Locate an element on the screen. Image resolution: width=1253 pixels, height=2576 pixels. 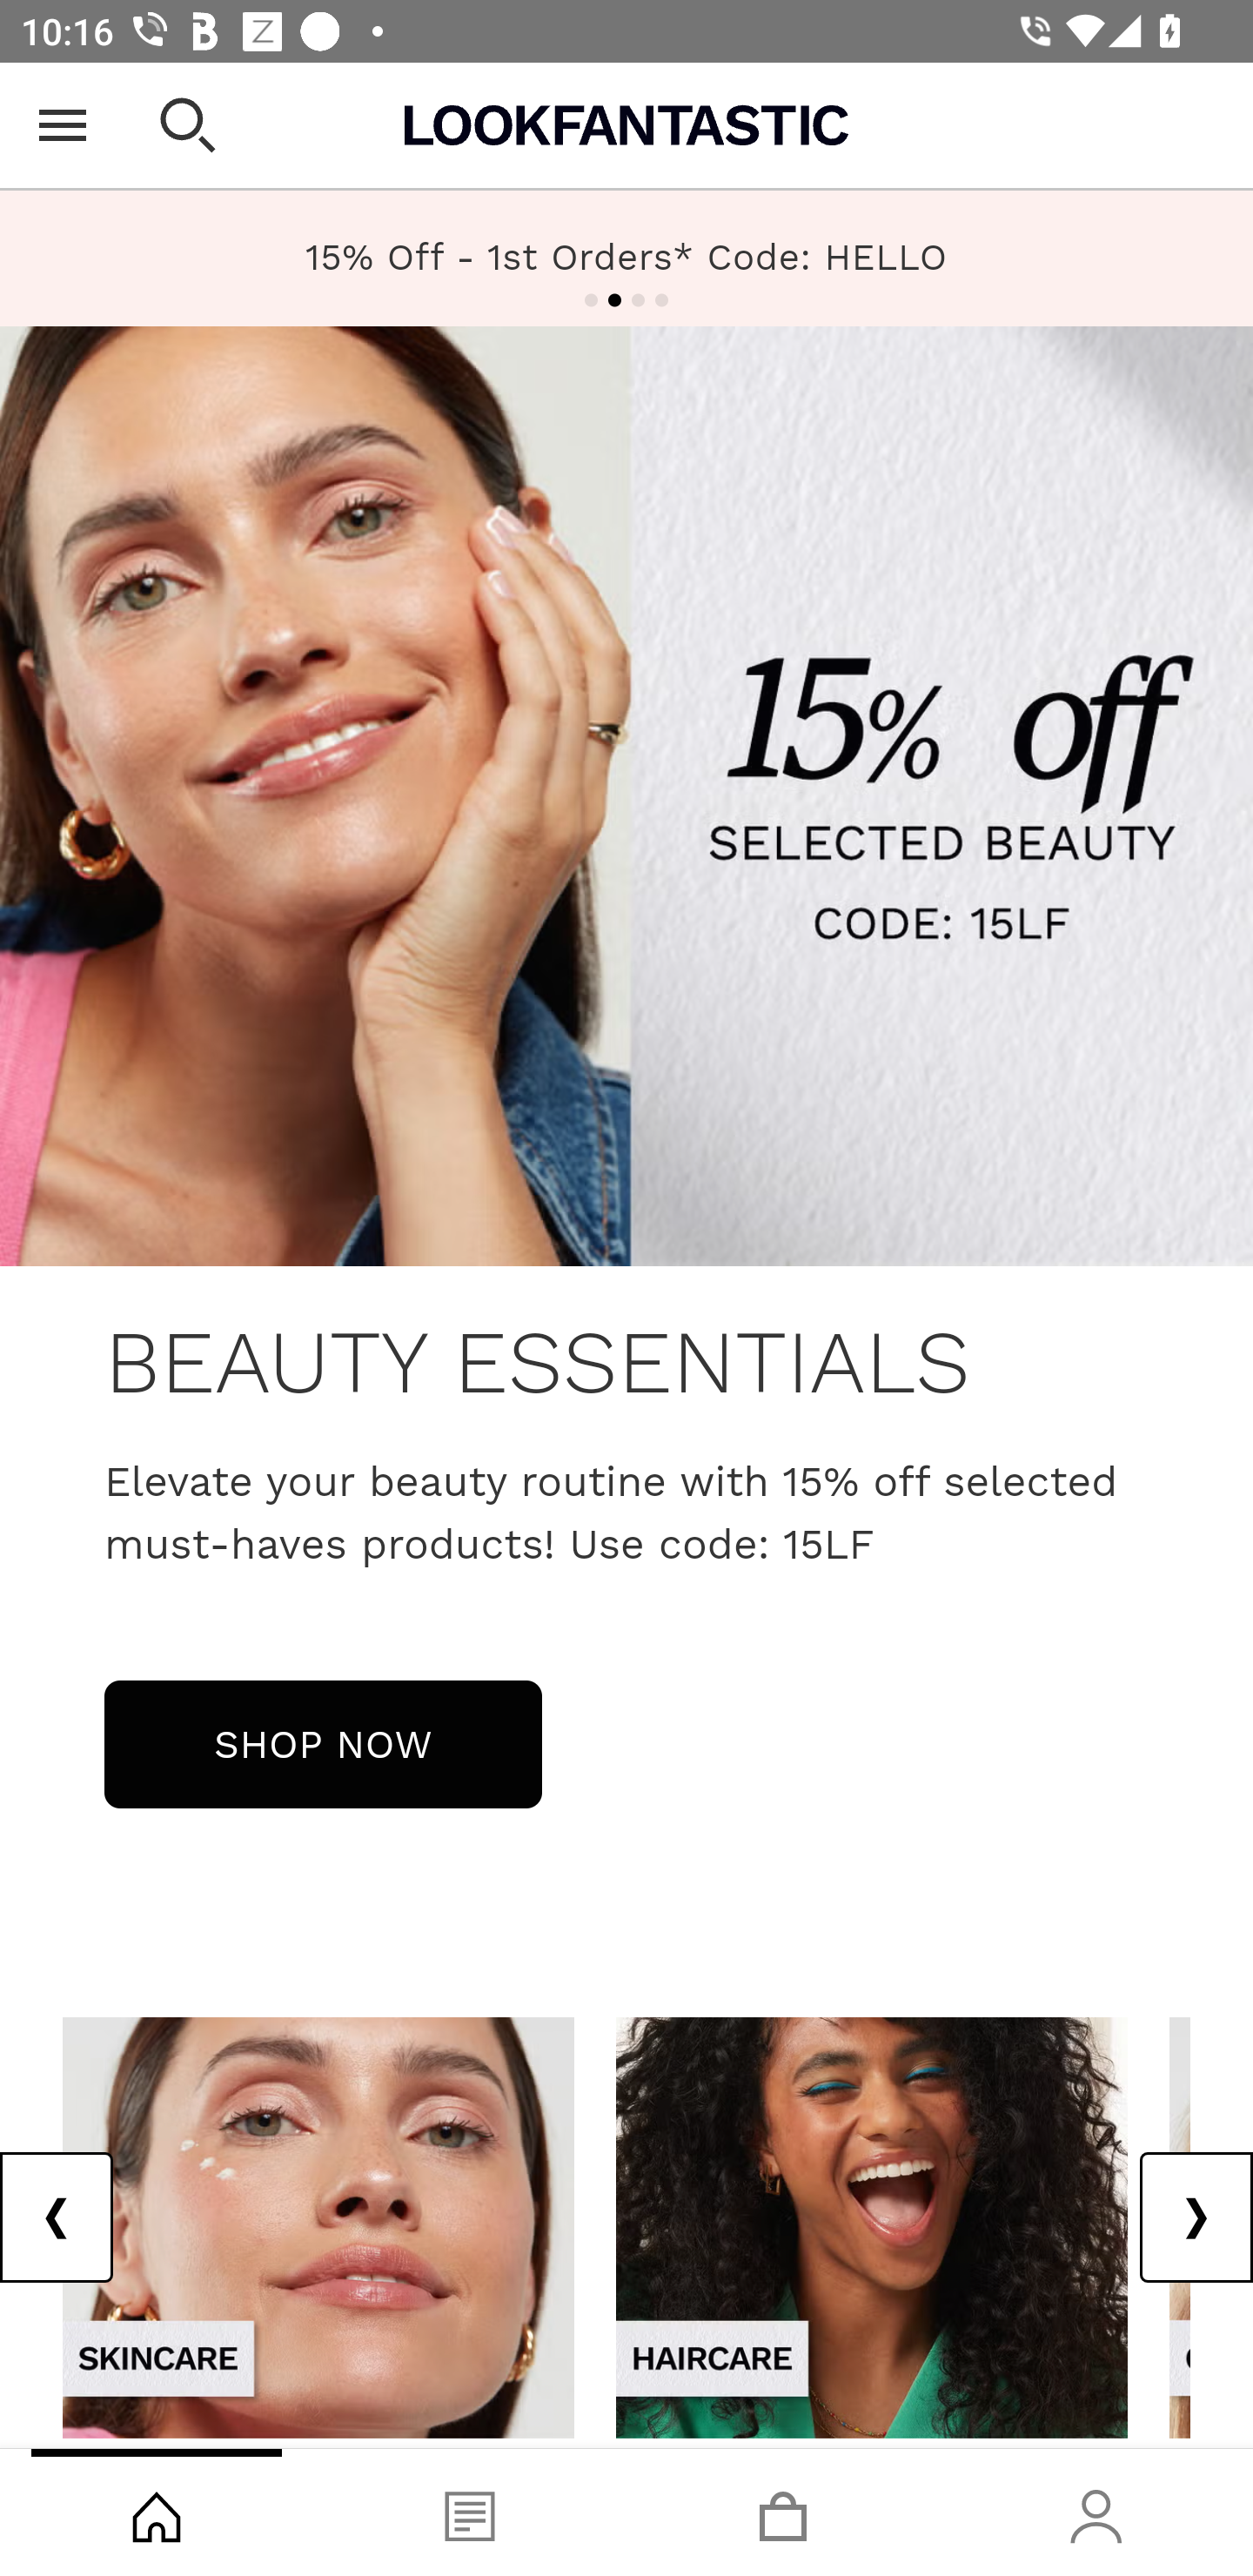
view-all is located at coordinates (872, 2226).